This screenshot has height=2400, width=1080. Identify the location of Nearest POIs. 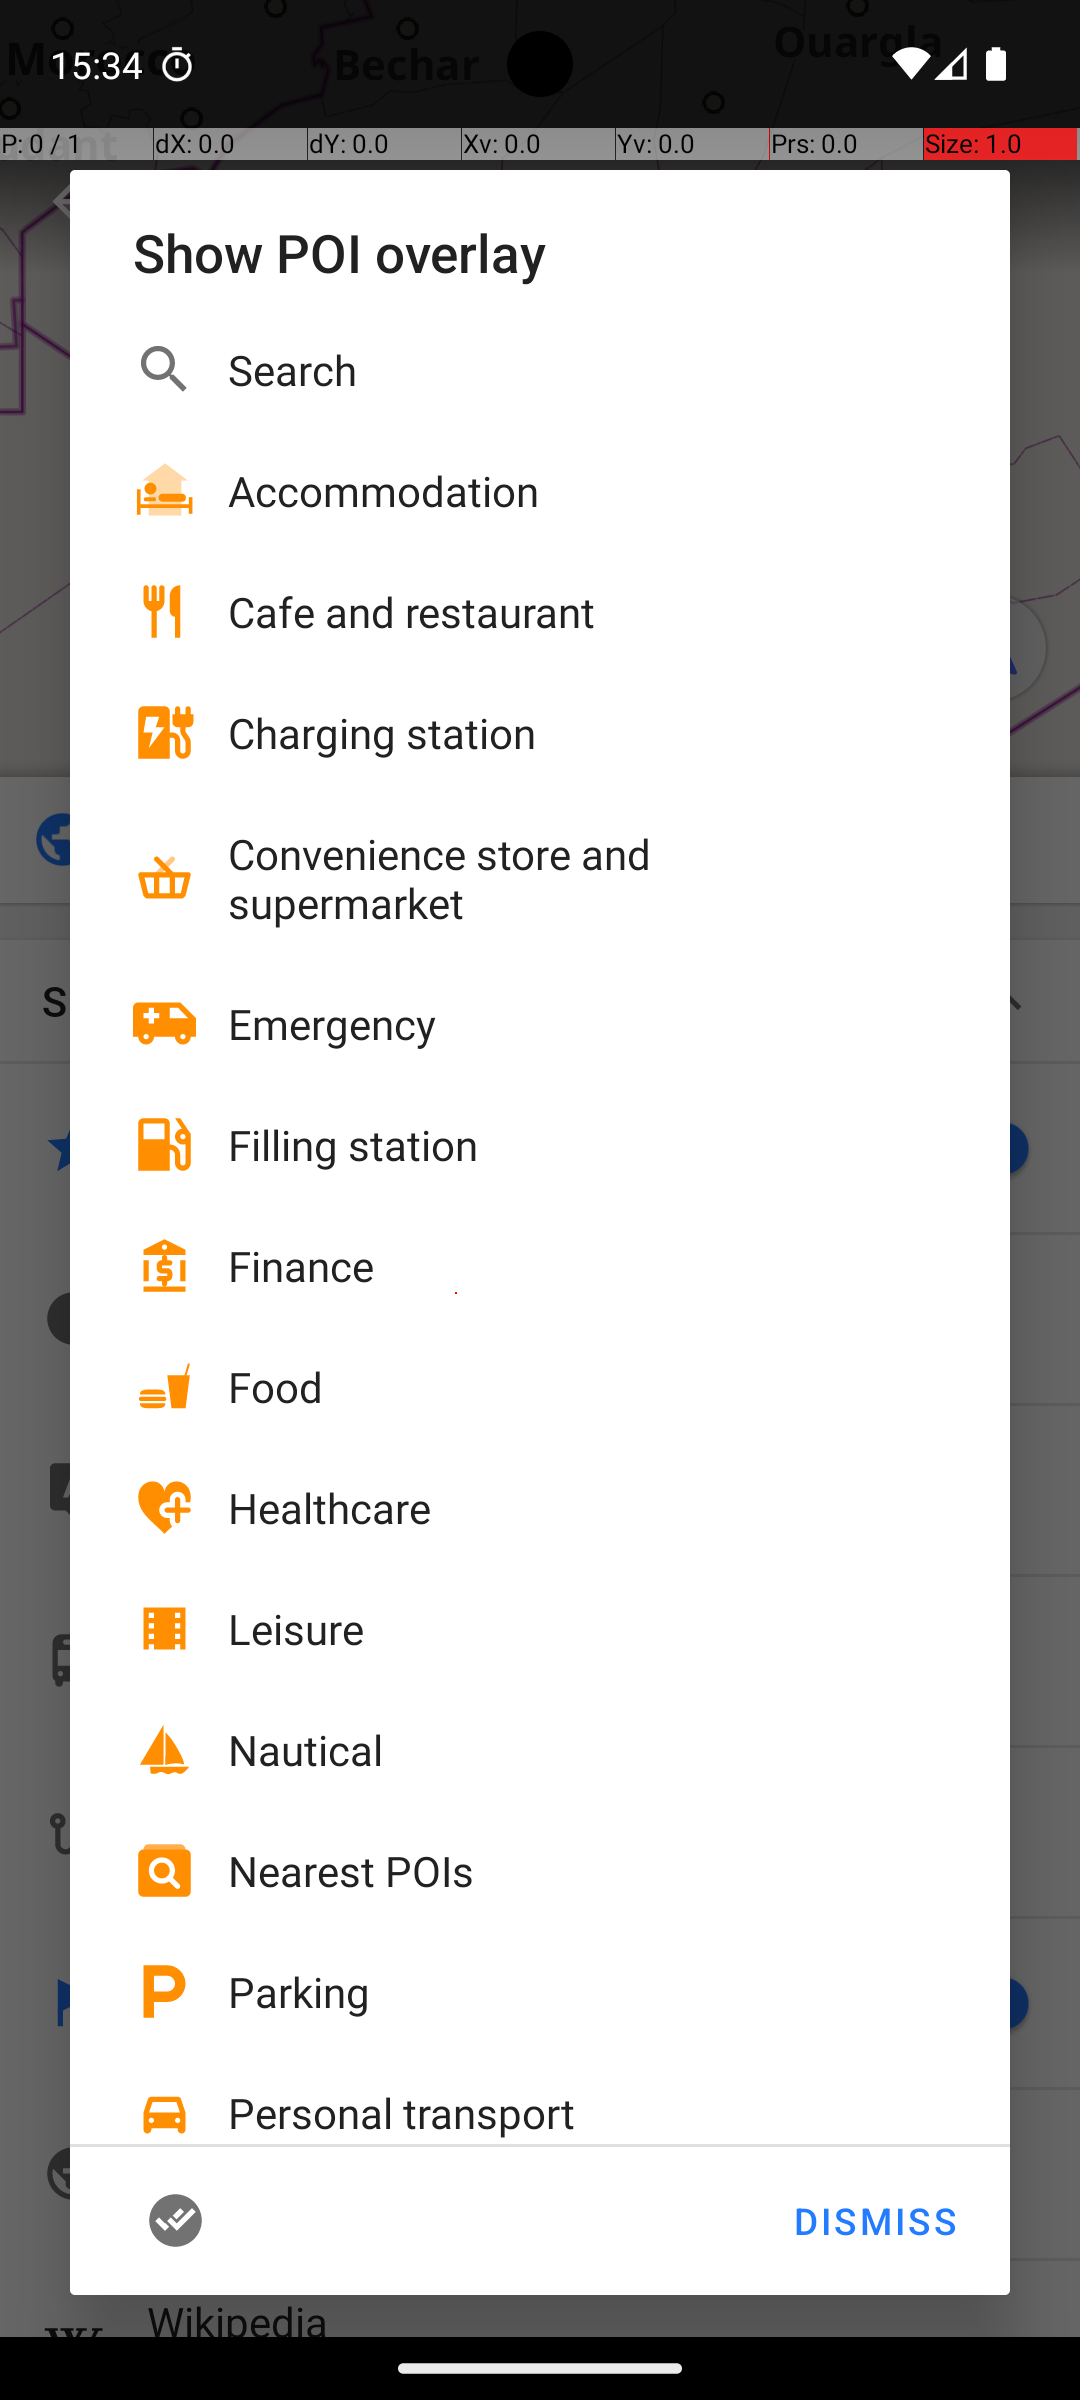
(351, 1870).